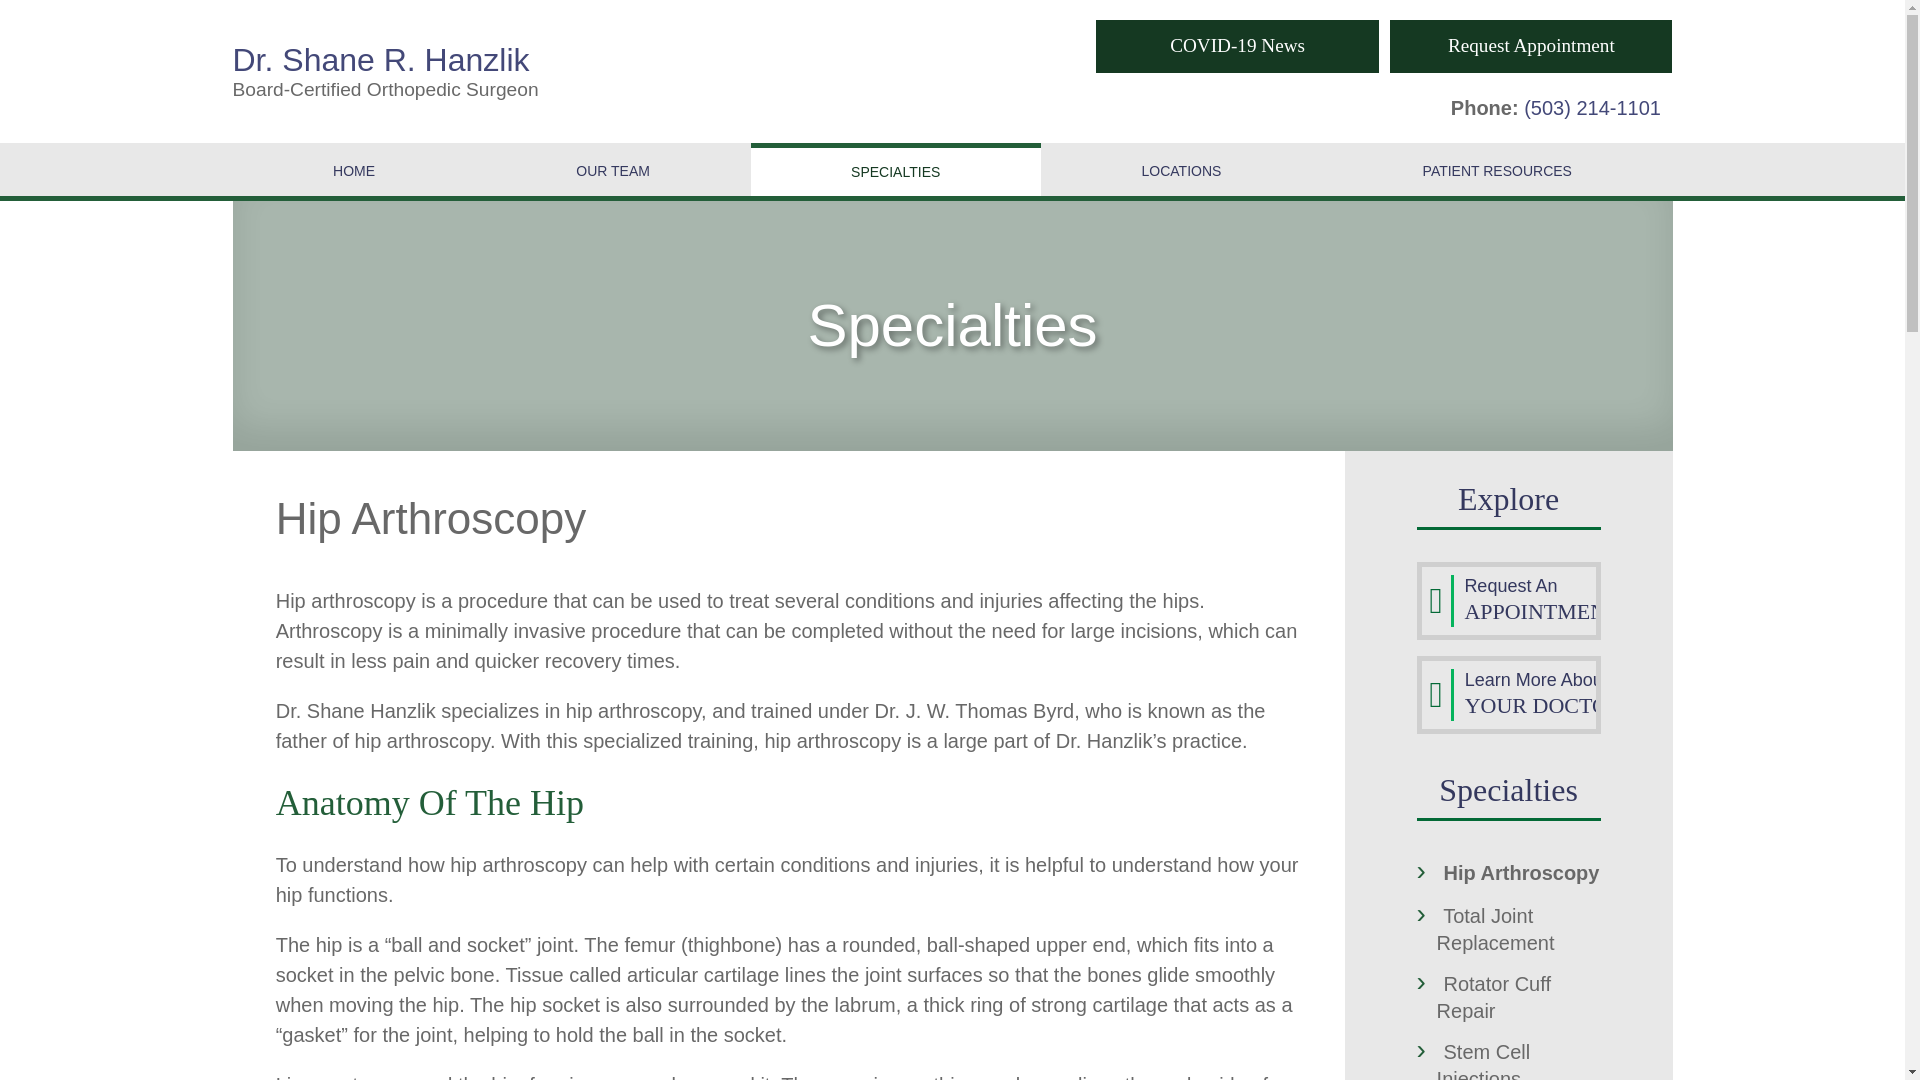  What do you see at coordinates (1521, 872) in the screenshot?
I see `OUR TEAM` at bounding box center [1521, 872].